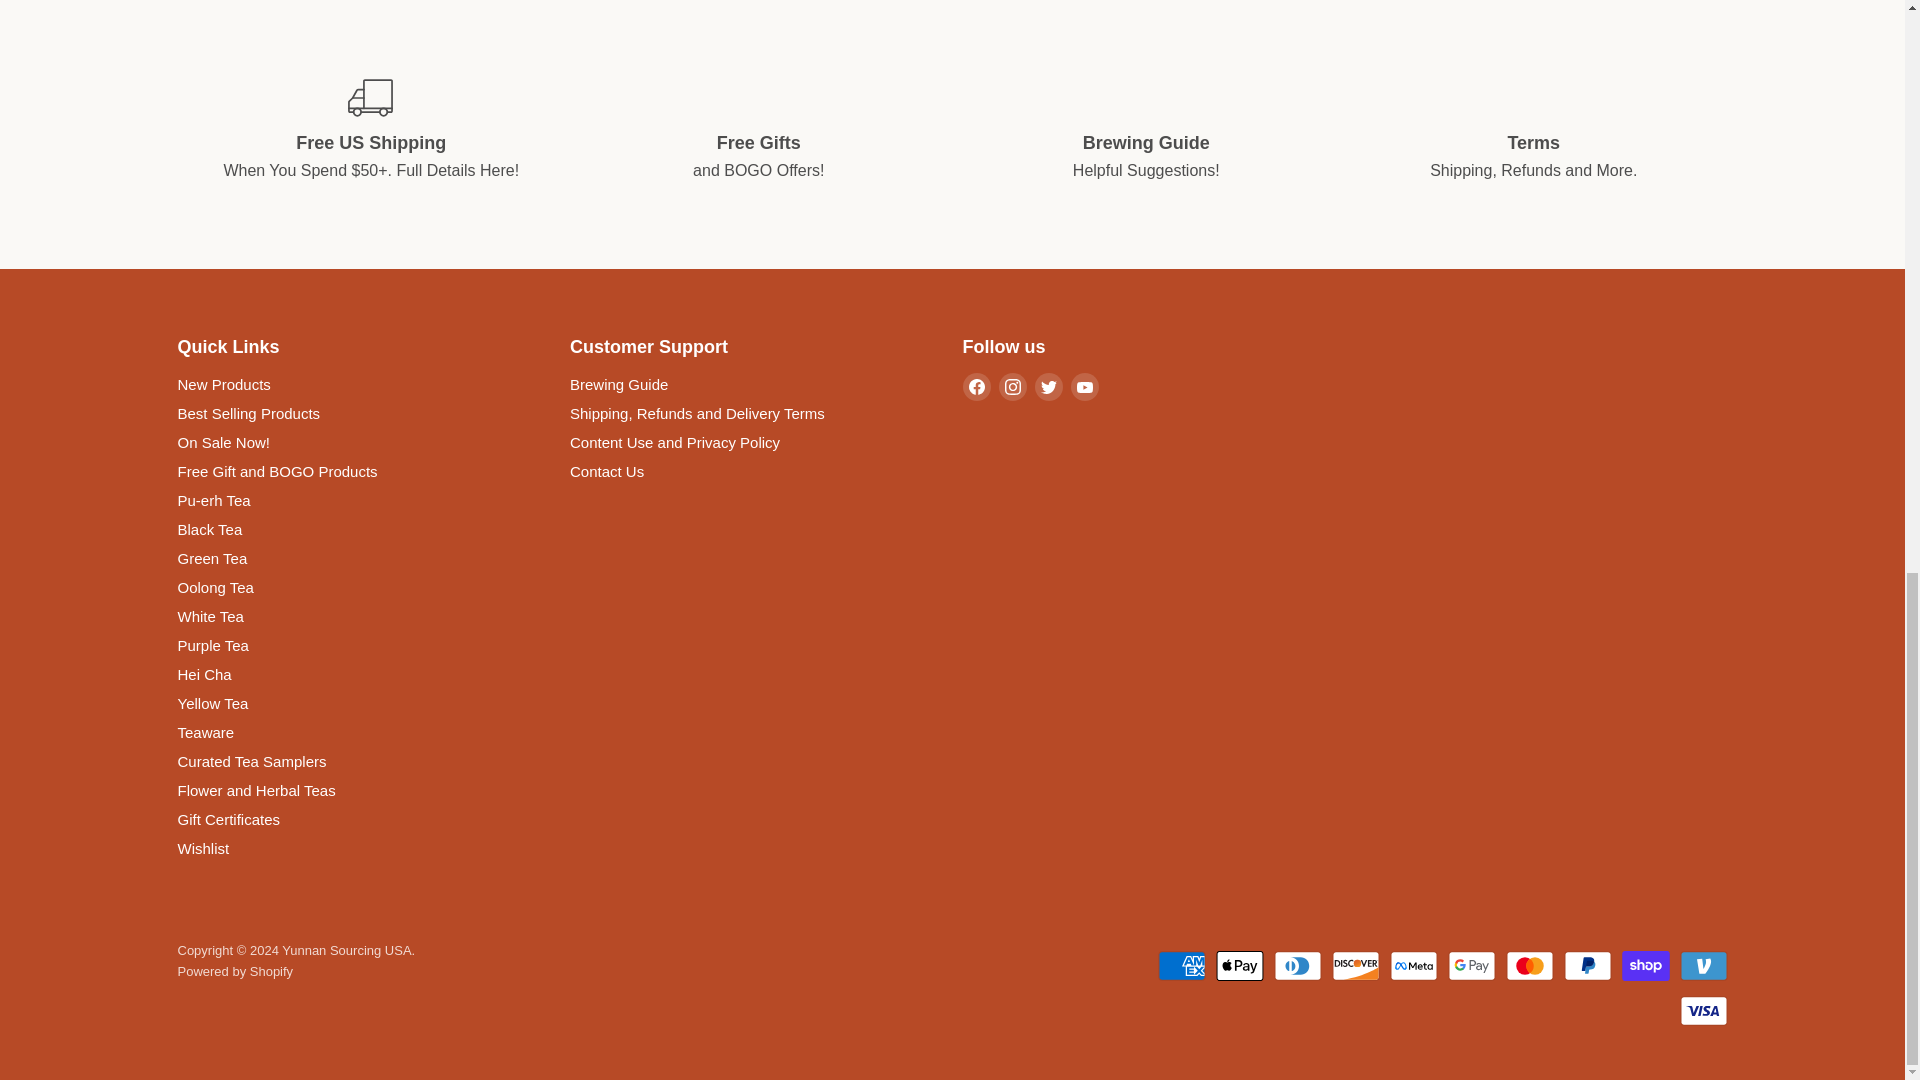 This screenshot has height=1080, width=1920. Describe the element at coordinates (976, 386) in the screenshot. I see `Facebook` at that location.